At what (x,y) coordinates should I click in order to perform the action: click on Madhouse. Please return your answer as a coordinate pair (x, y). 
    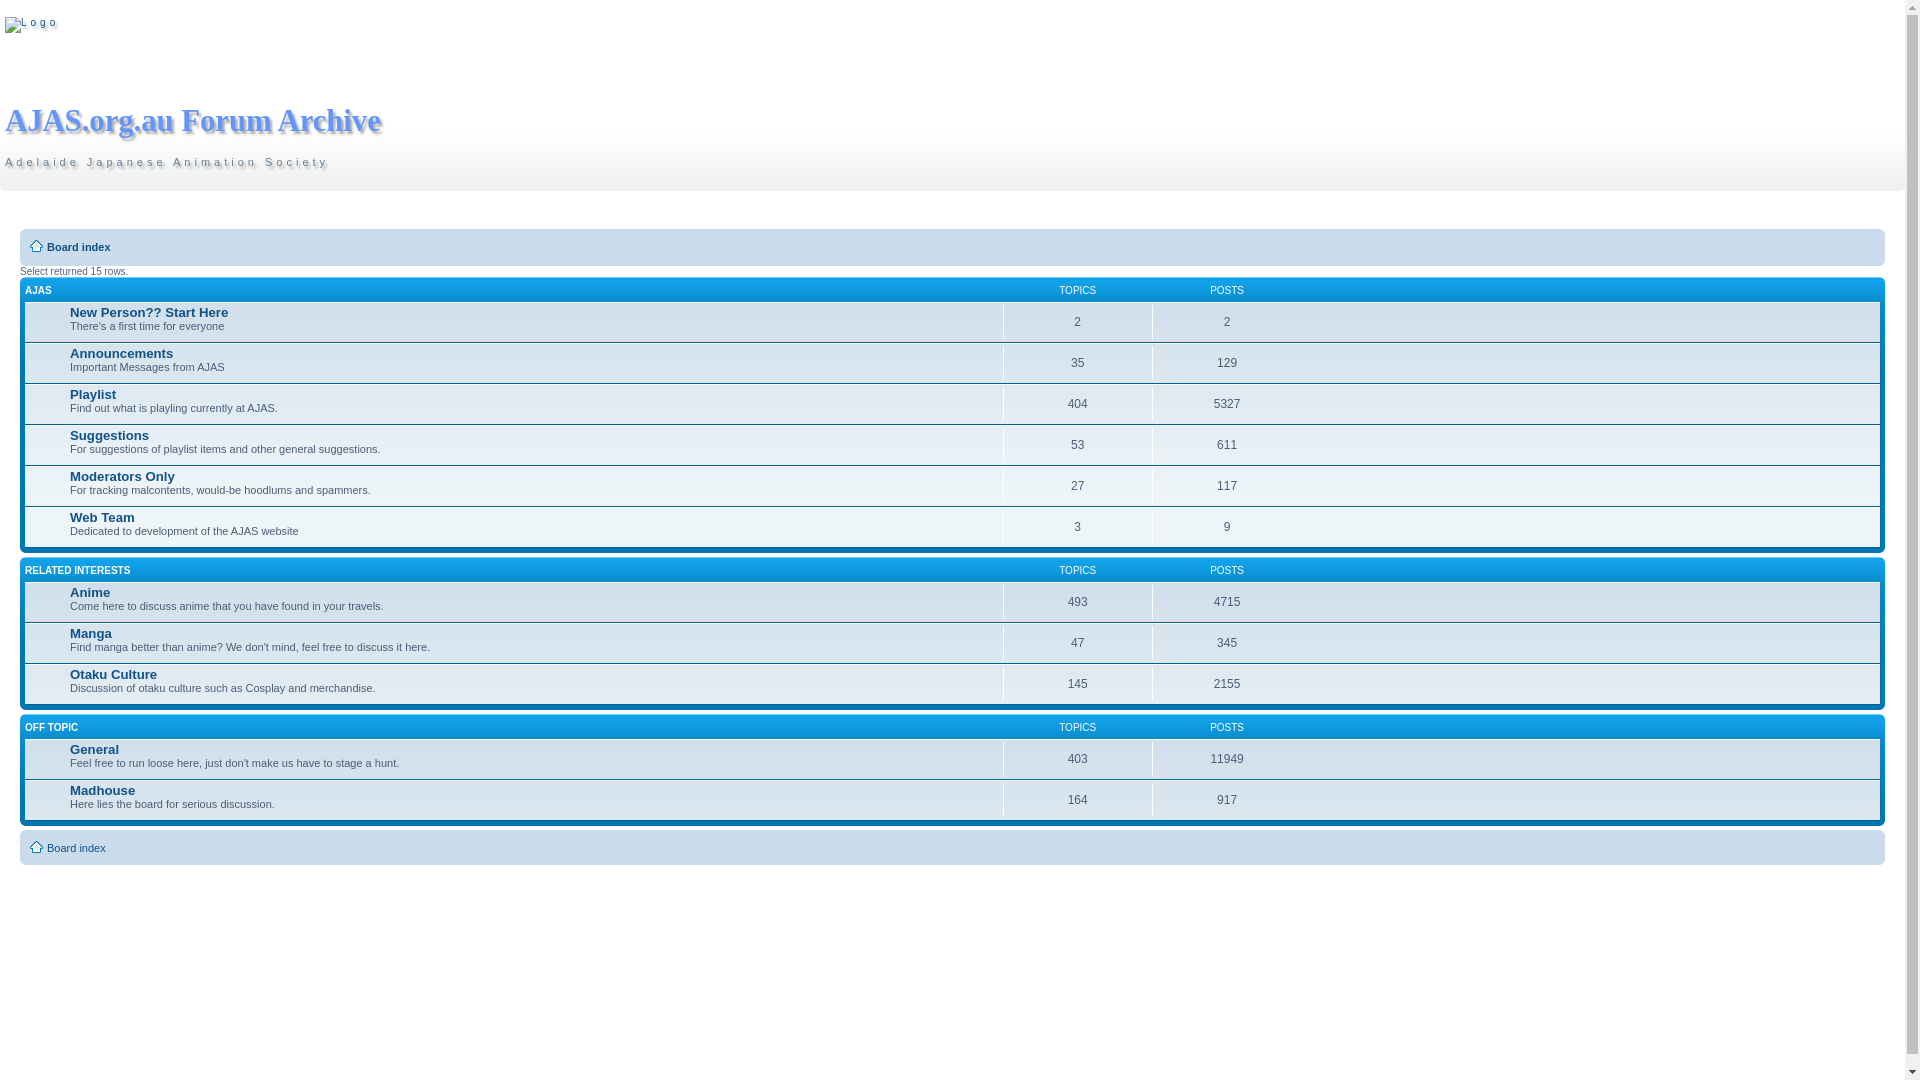
    Looking at the image, I should click on (102, 790).